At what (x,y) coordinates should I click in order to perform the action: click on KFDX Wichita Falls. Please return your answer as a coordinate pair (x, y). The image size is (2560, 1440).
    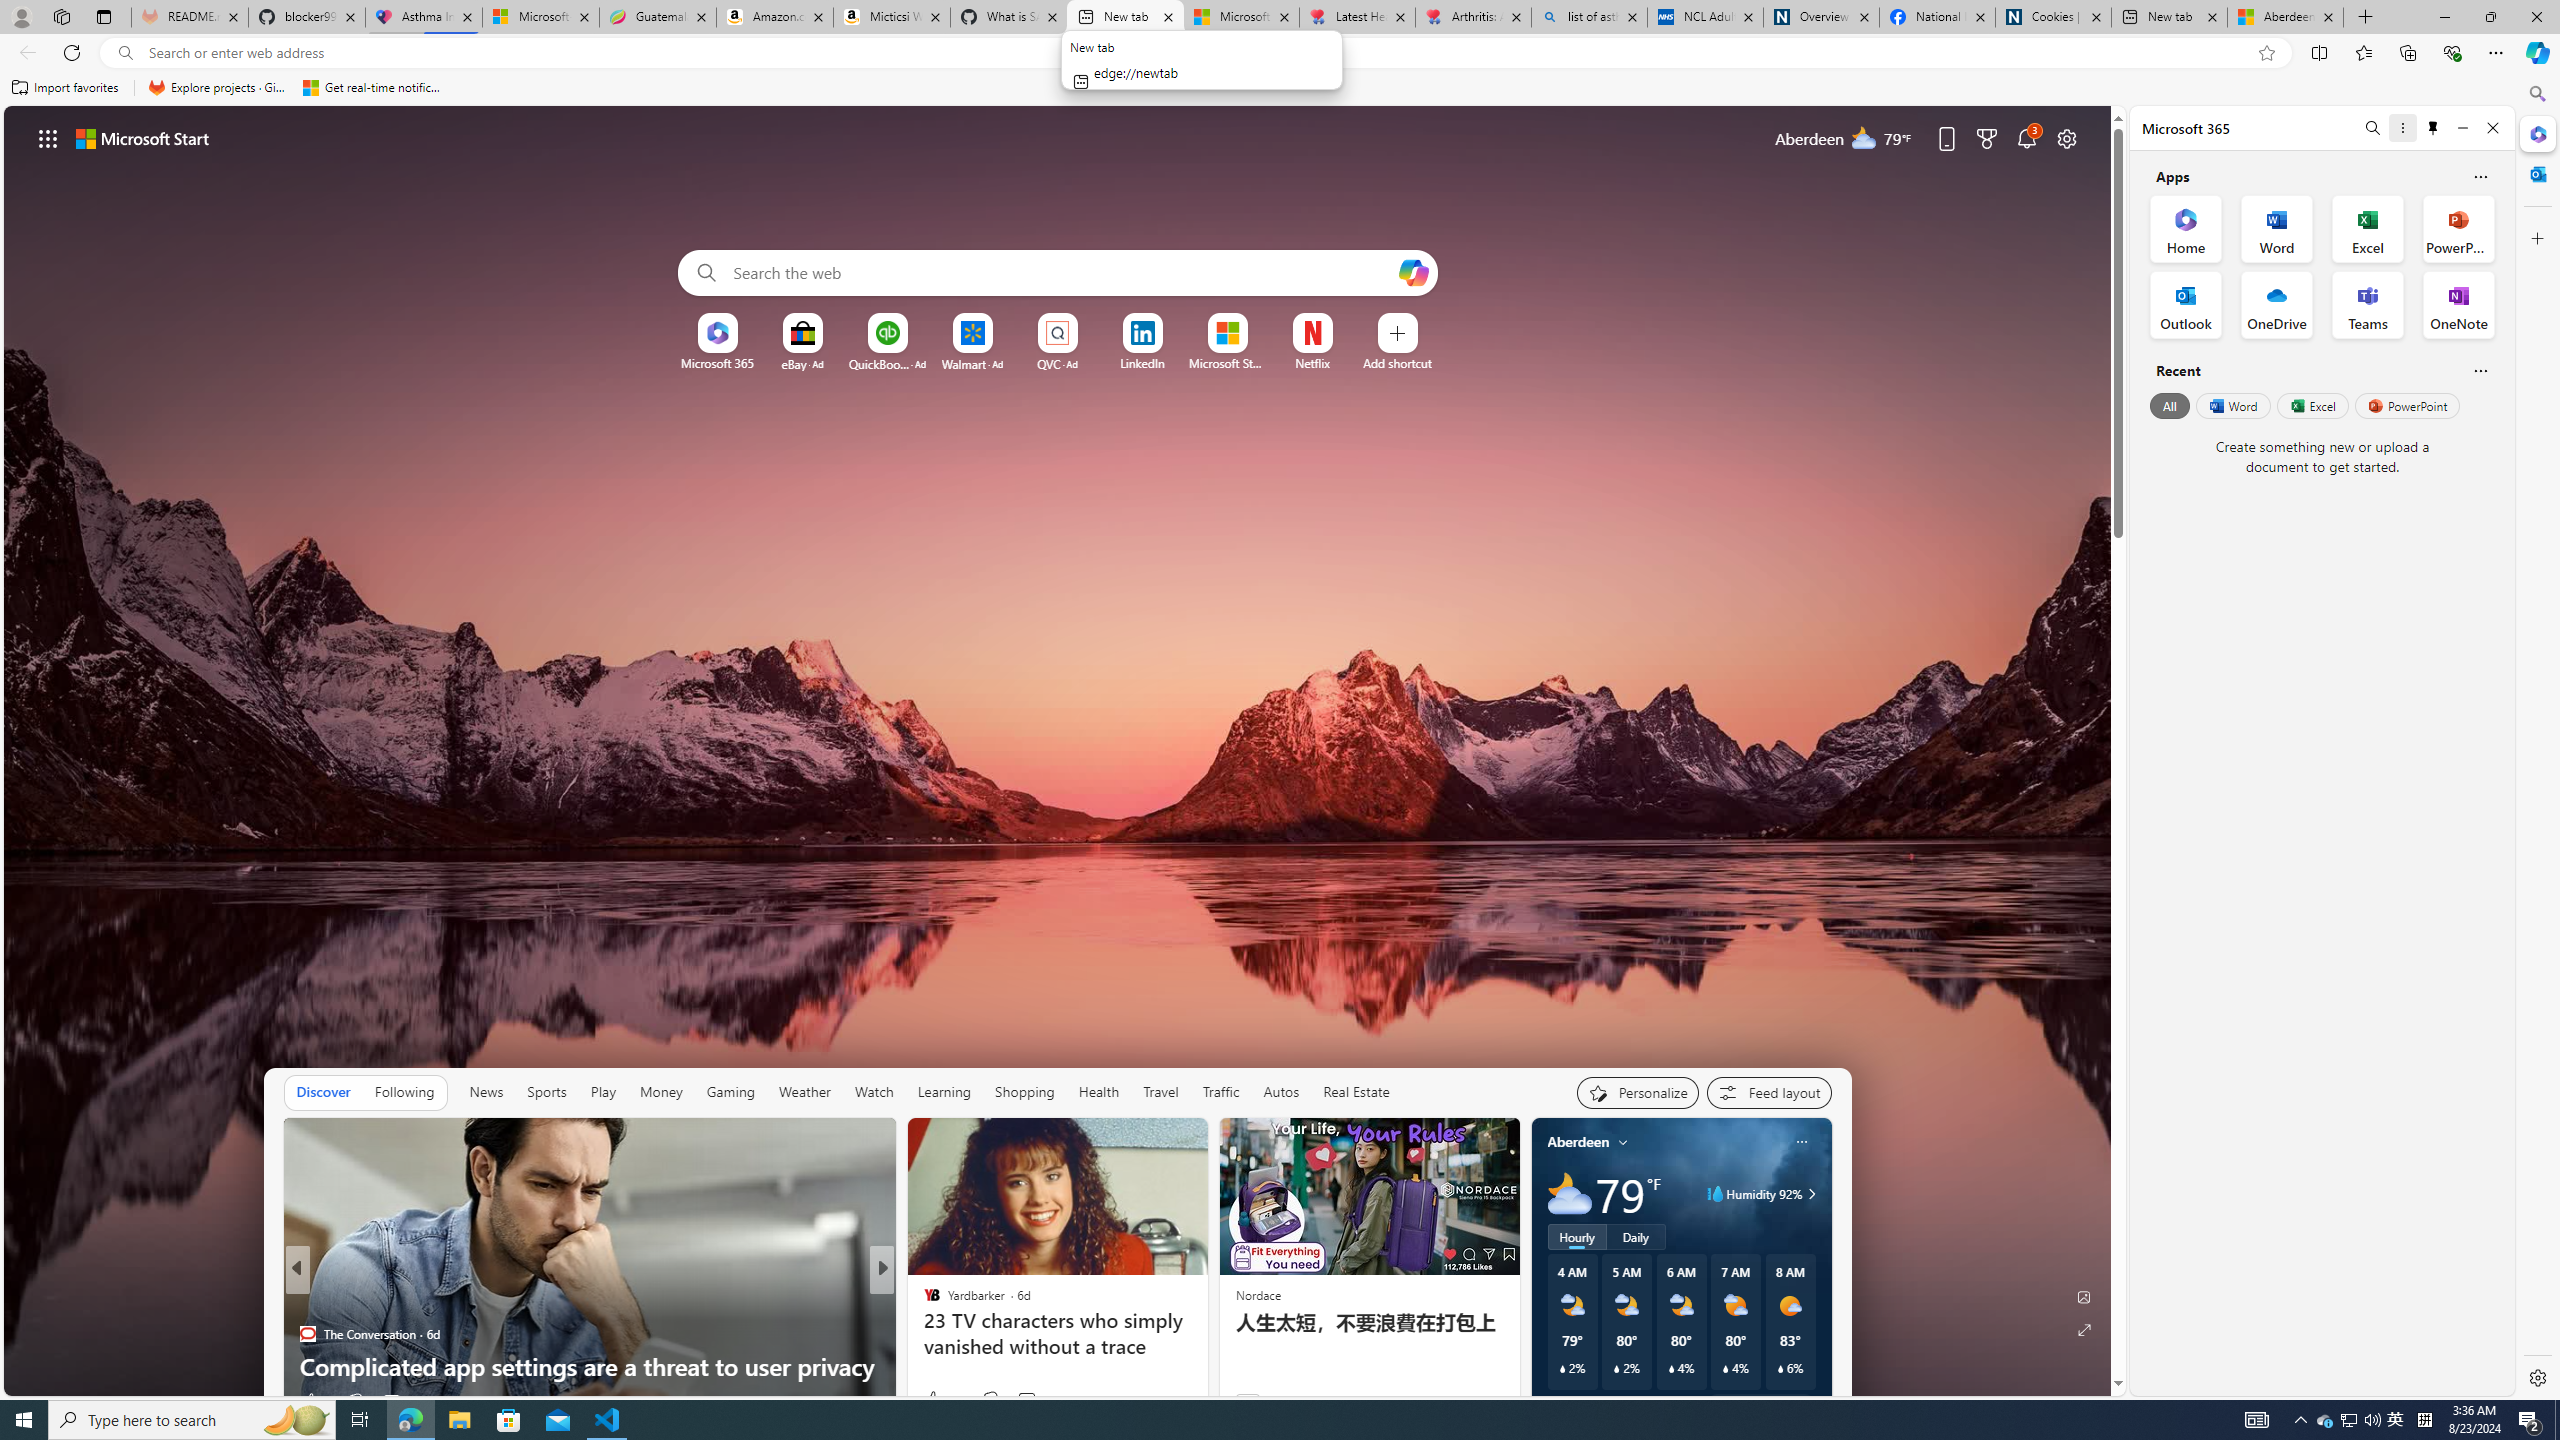
    Looking at the image, I should click on (922, 1302).